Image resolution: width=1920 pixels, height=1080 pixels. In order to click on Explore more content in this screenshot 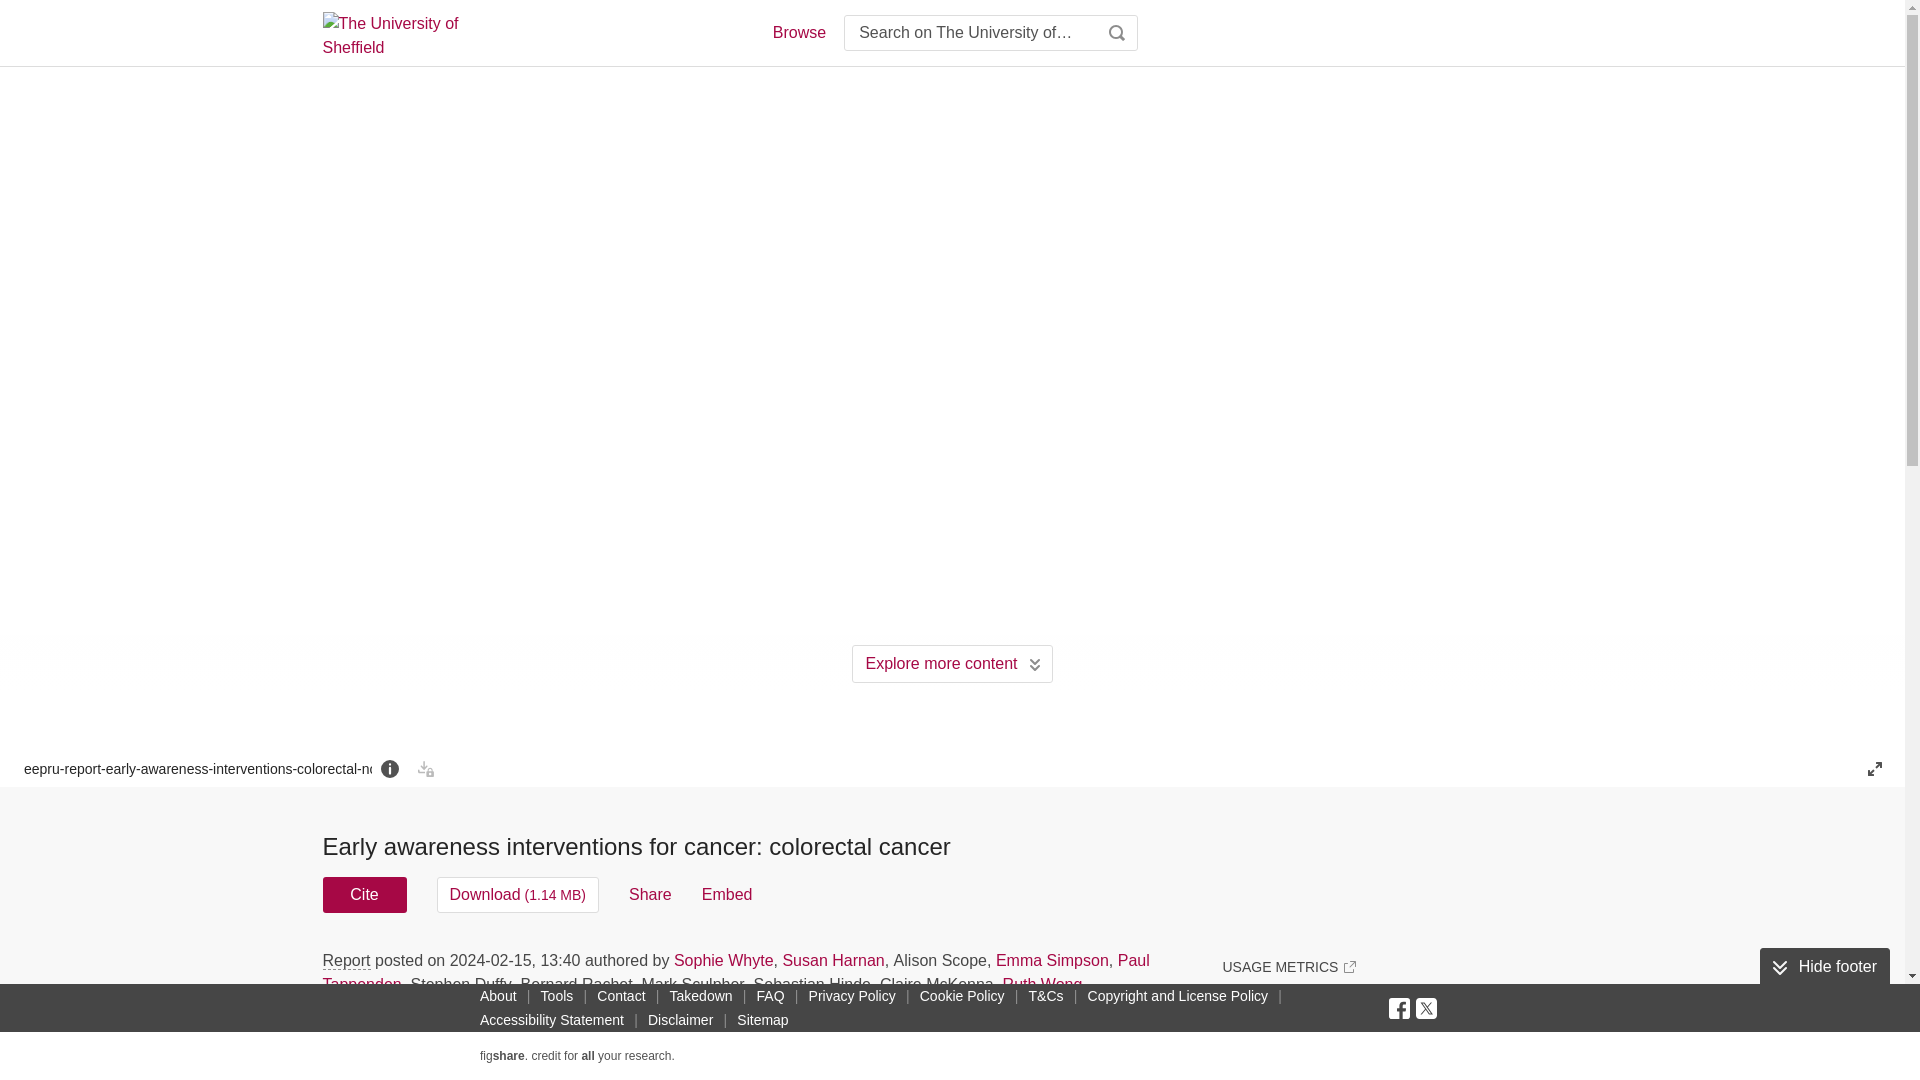, I will do `click(952, 663)`.